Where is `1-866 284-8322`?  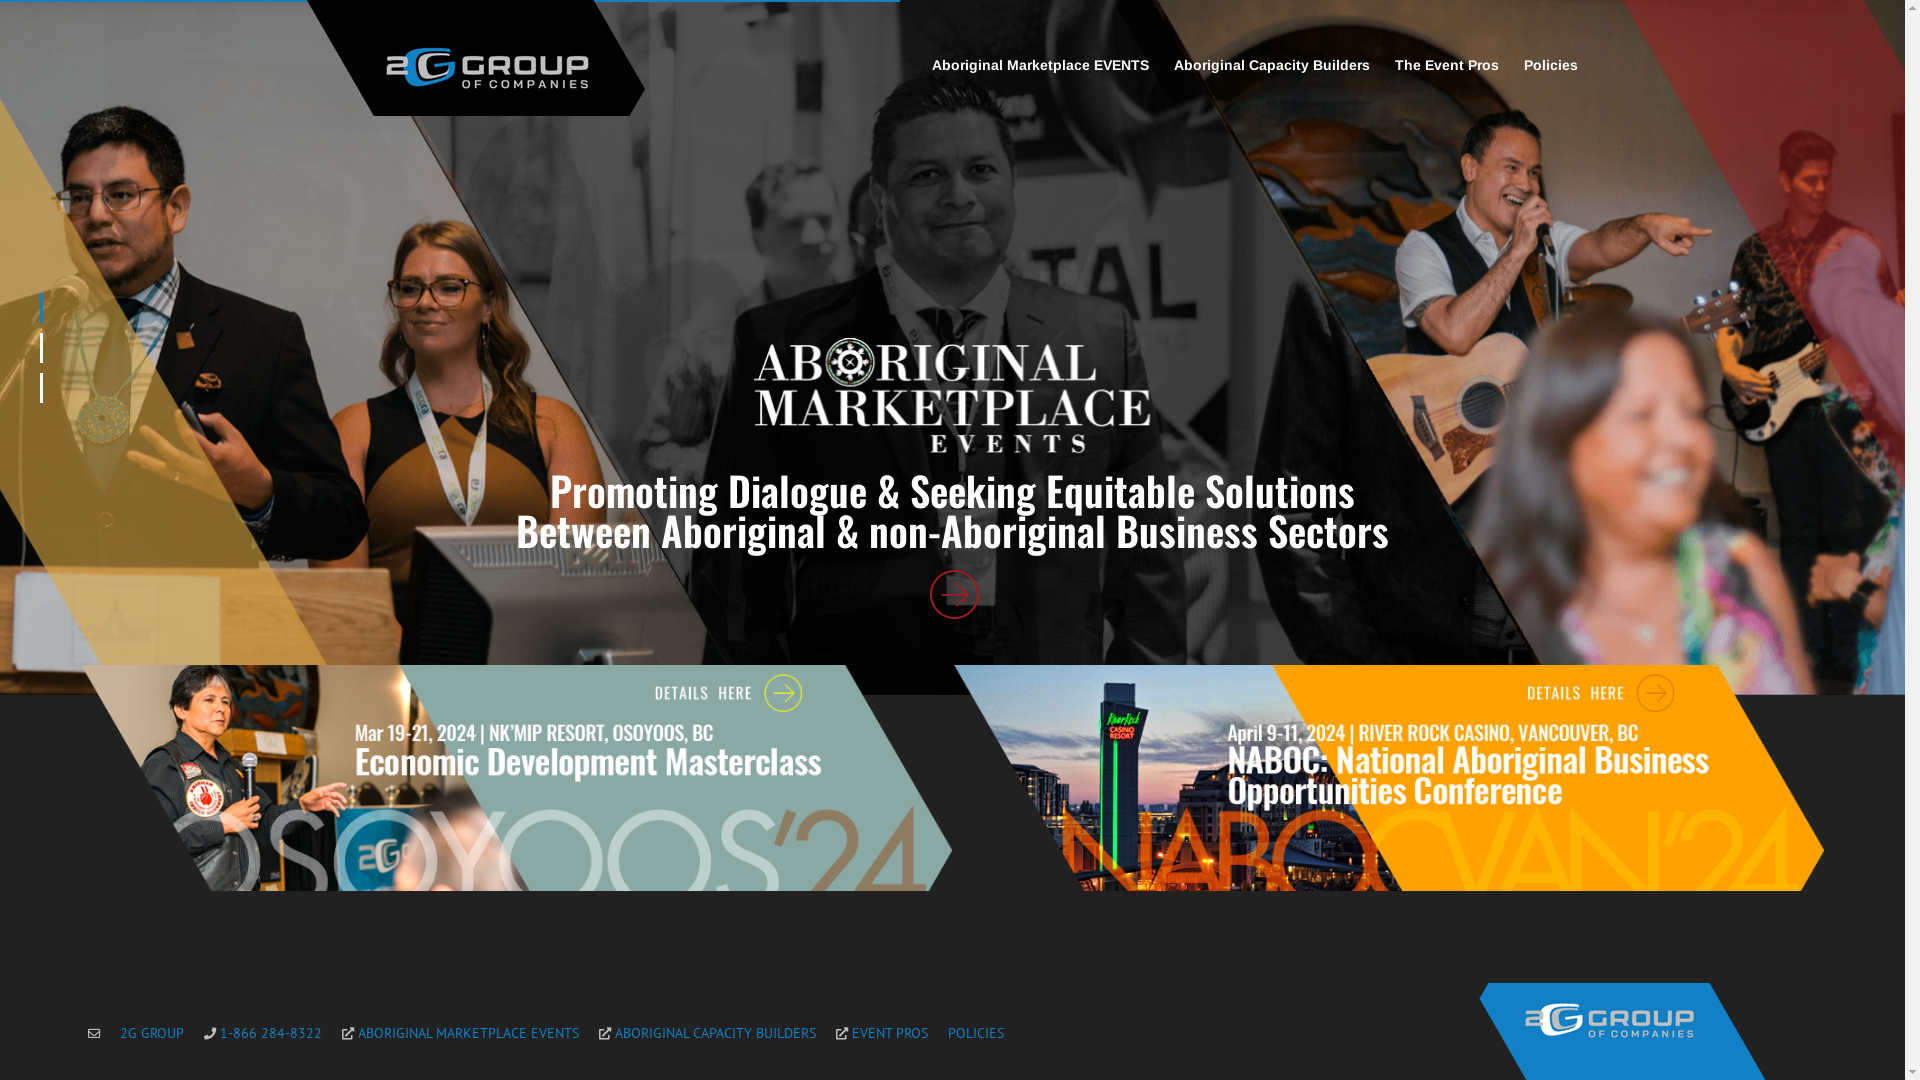 1-866 284-8322 is located at coordinates (263, 1034).